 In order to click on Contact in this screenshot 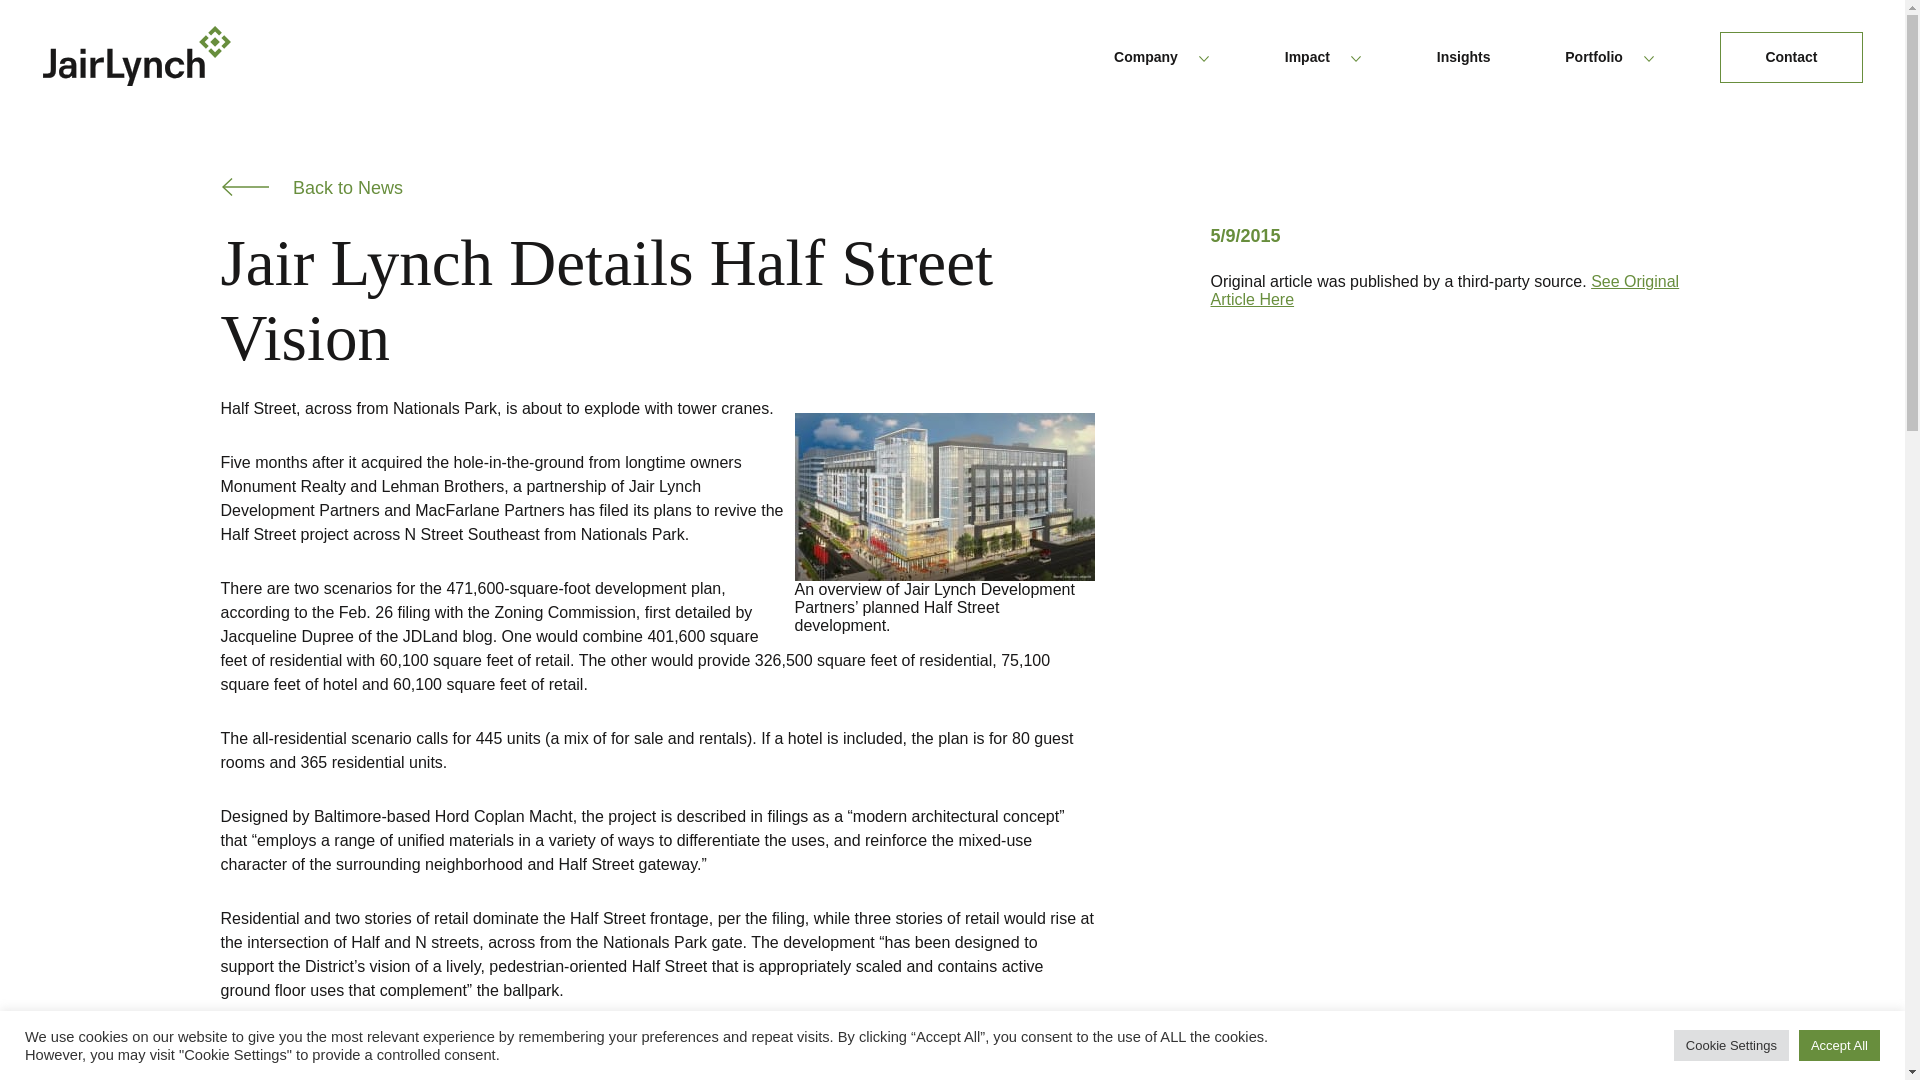, I will do `click(1791, 58)`.